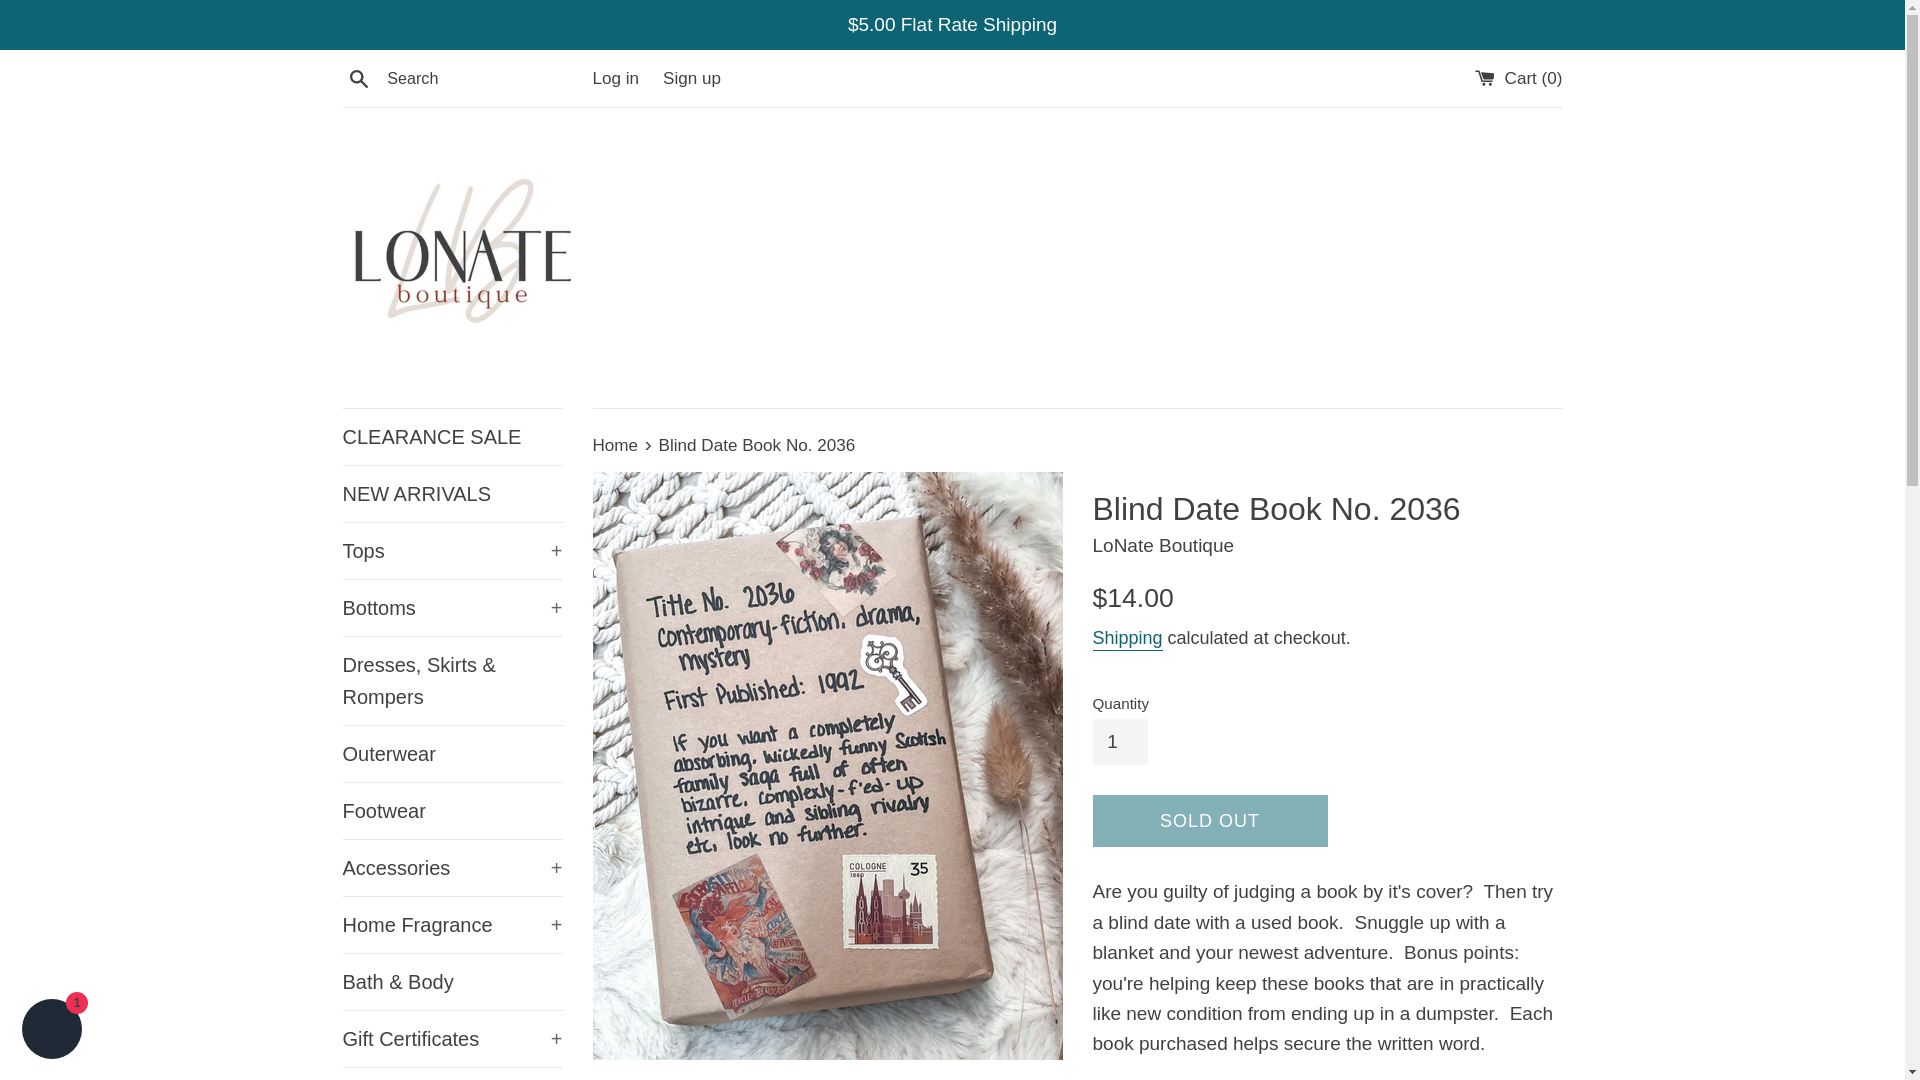 This screenshot has width=1920, height=1080. What do you see at coordinates (616, 445) in the screenshot?
I see `Back to the frontpage` at bounding box center [616, 445].